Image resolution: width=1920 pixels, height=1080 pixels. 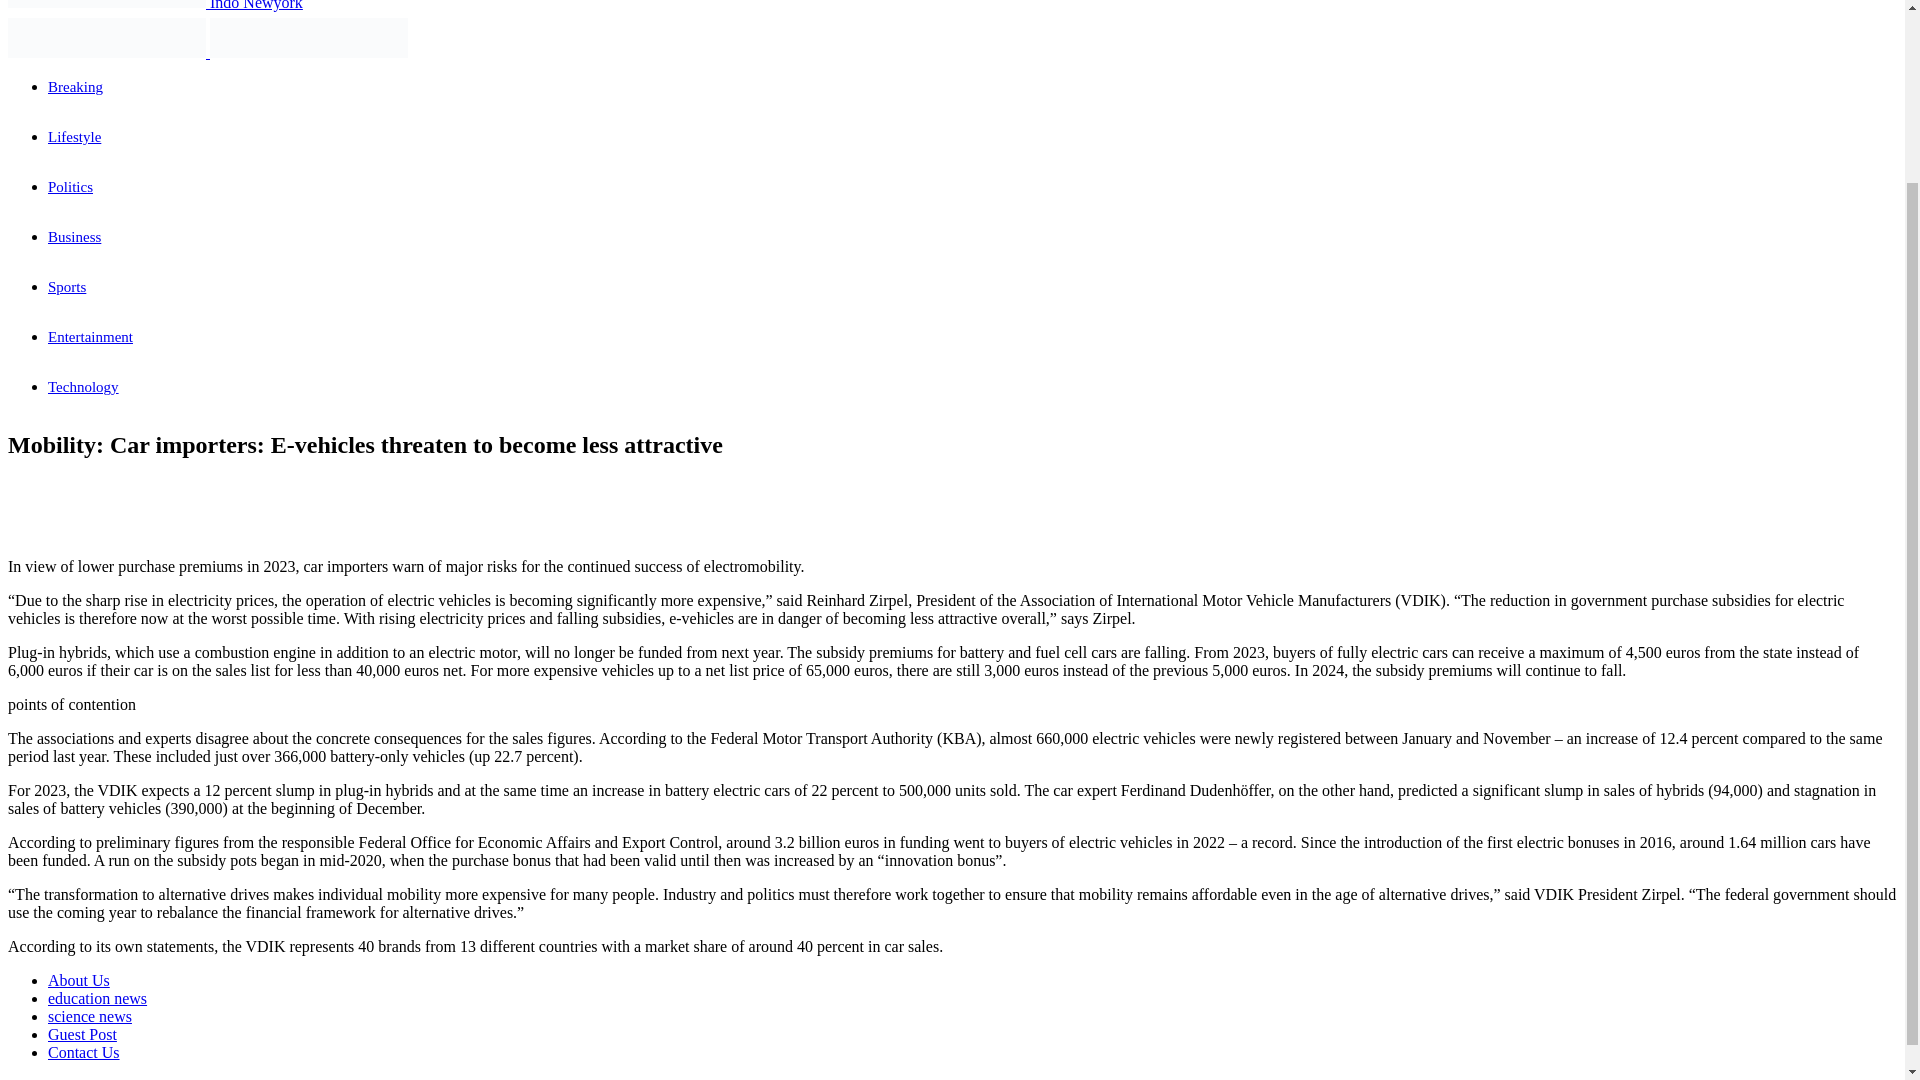 I want to click on education news, so click(x=98, y=998).